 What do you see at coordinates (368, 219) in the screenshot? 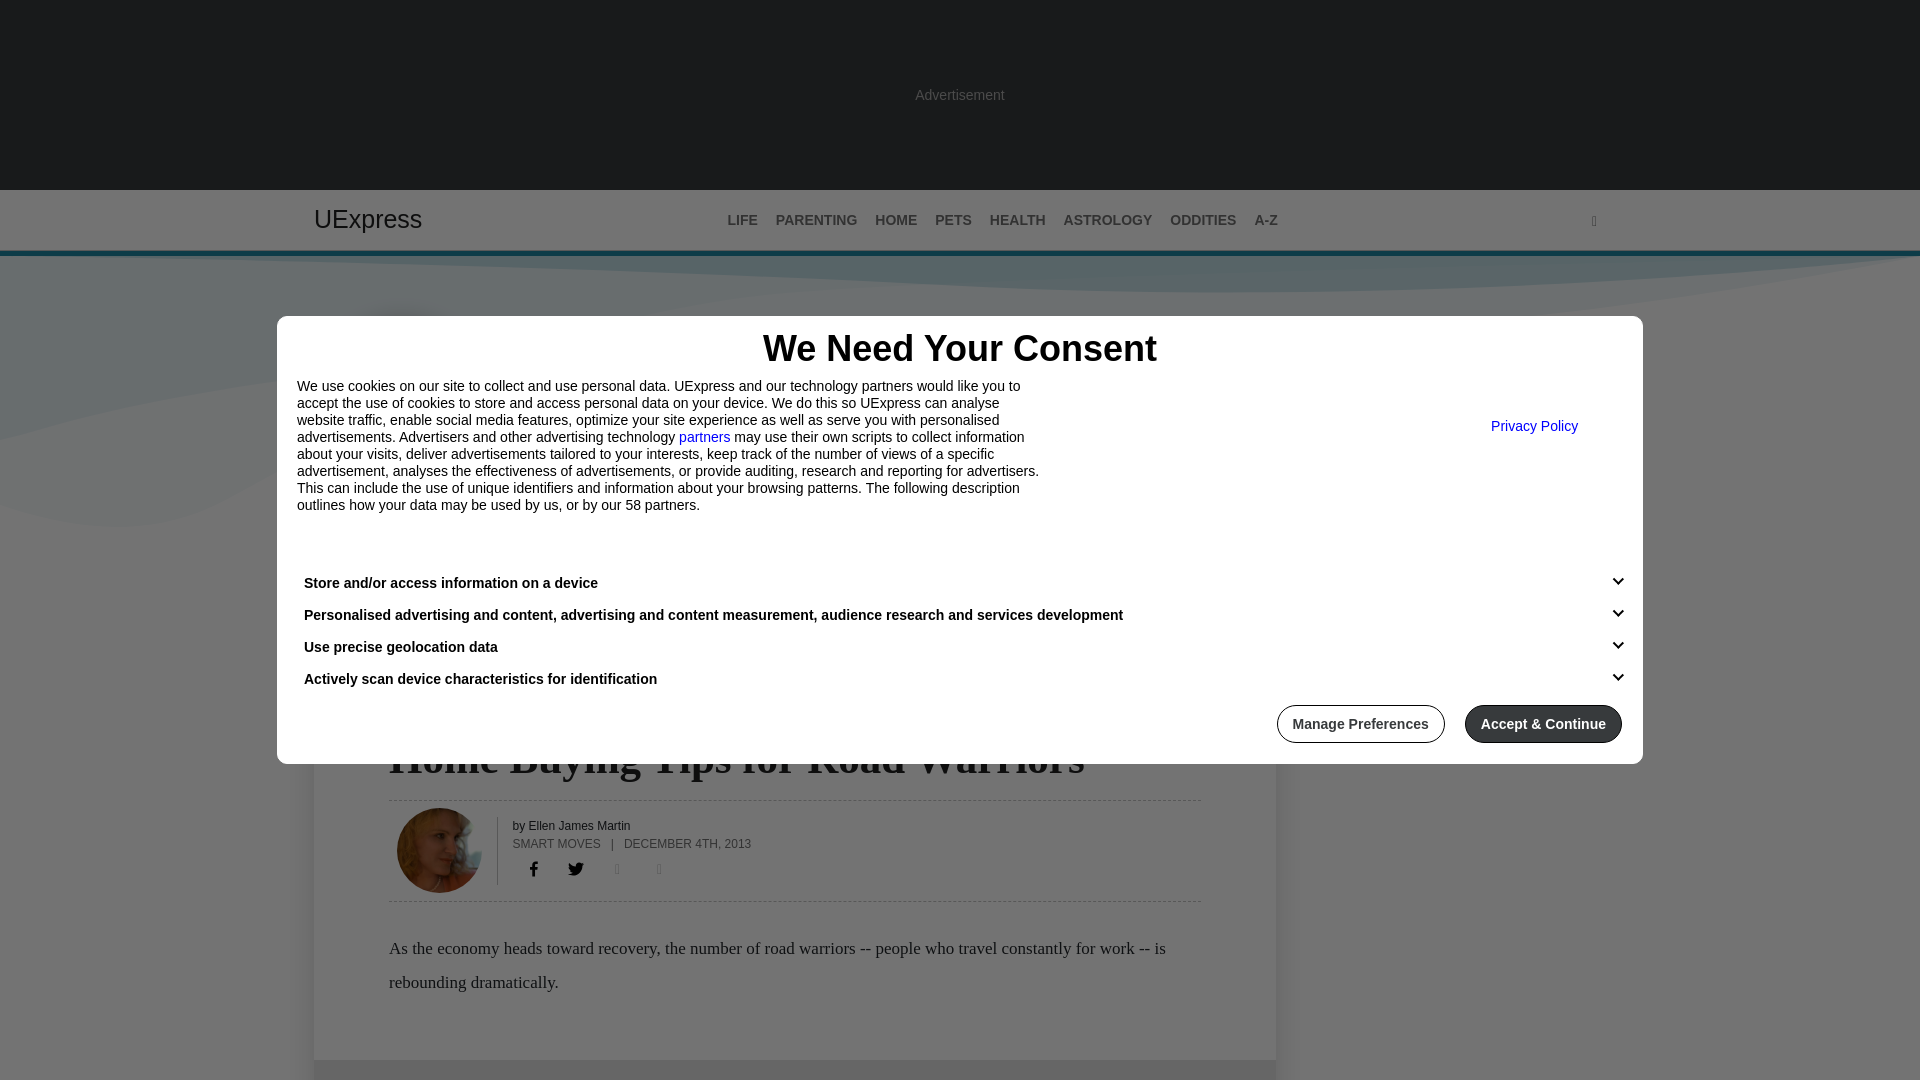
I see `UExpress` at bounding box center [368, 219].